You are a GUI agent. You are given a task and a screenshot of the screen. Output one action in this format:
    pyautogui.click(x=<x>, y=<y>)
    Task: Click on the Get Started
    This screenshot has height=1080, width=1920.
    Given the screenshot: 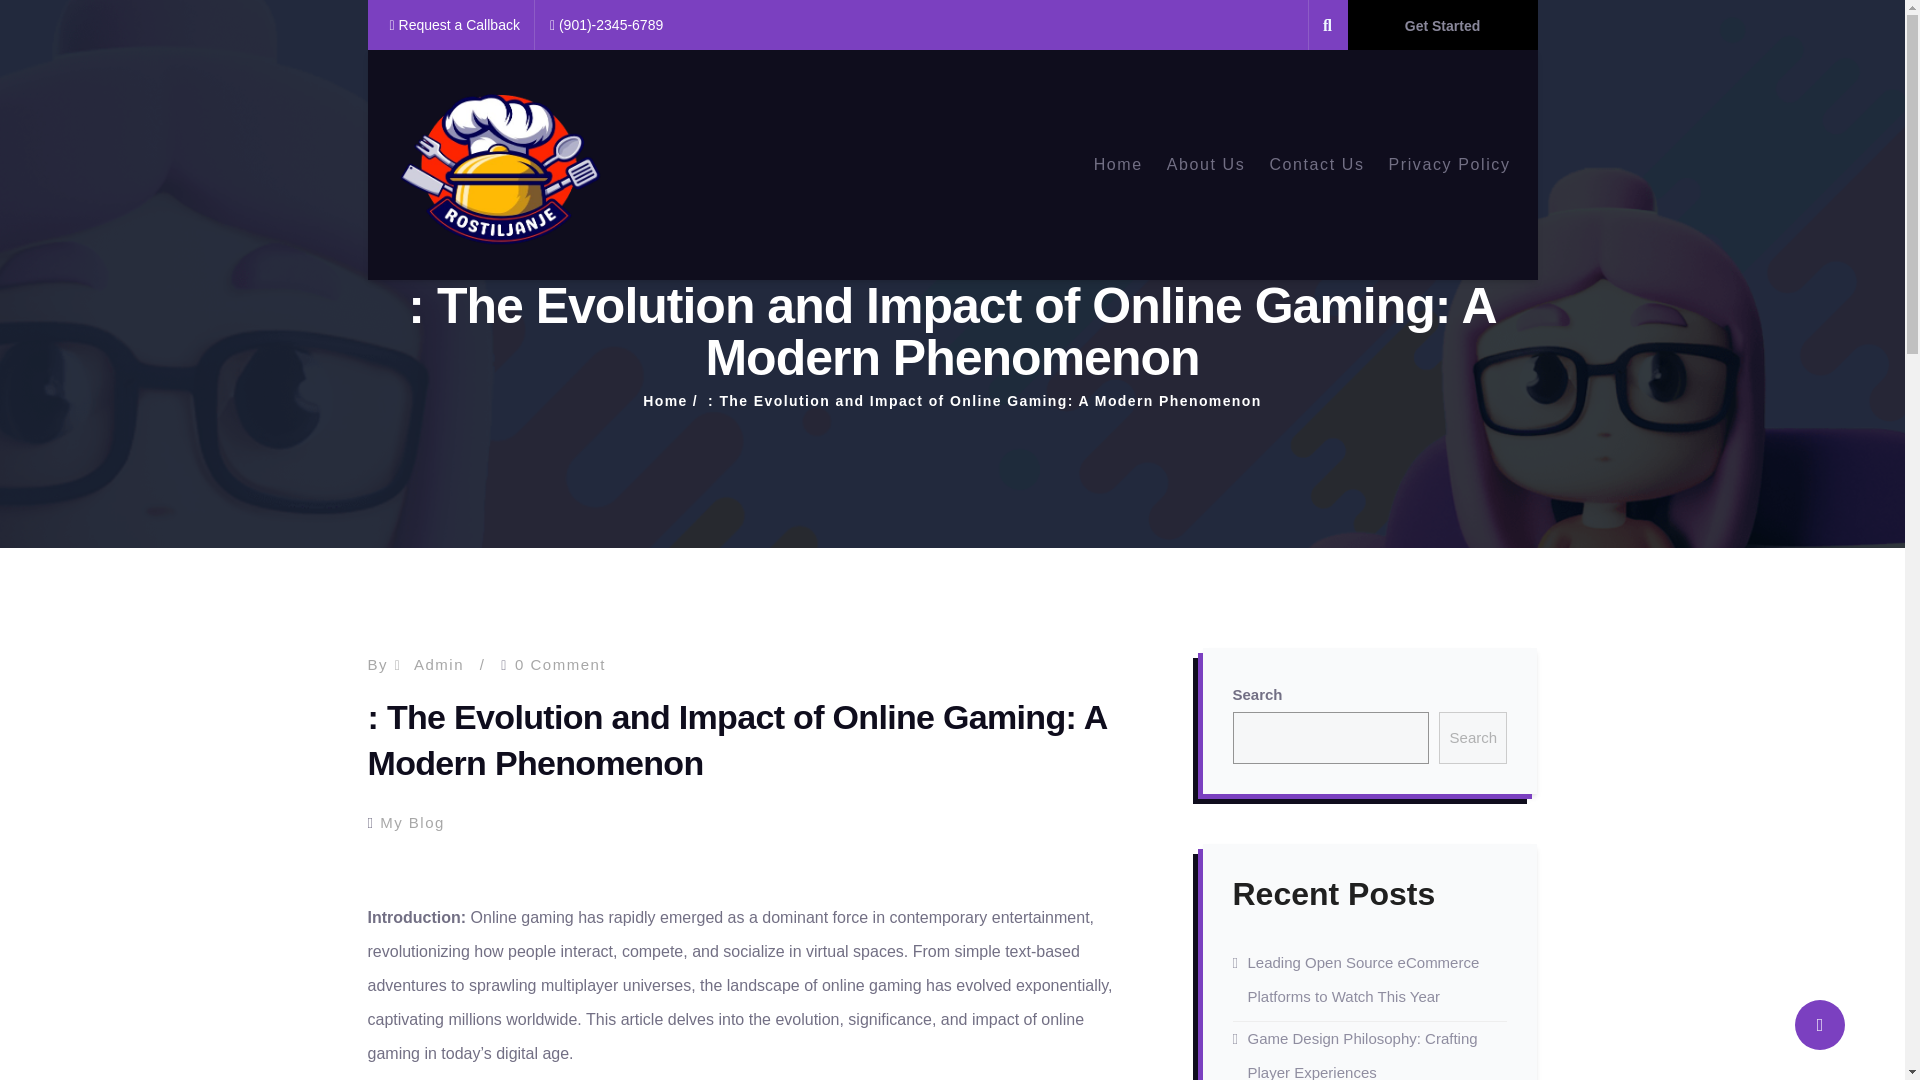 What is the action you would take?
    pyautogui.click(x=1442, y=24)
    